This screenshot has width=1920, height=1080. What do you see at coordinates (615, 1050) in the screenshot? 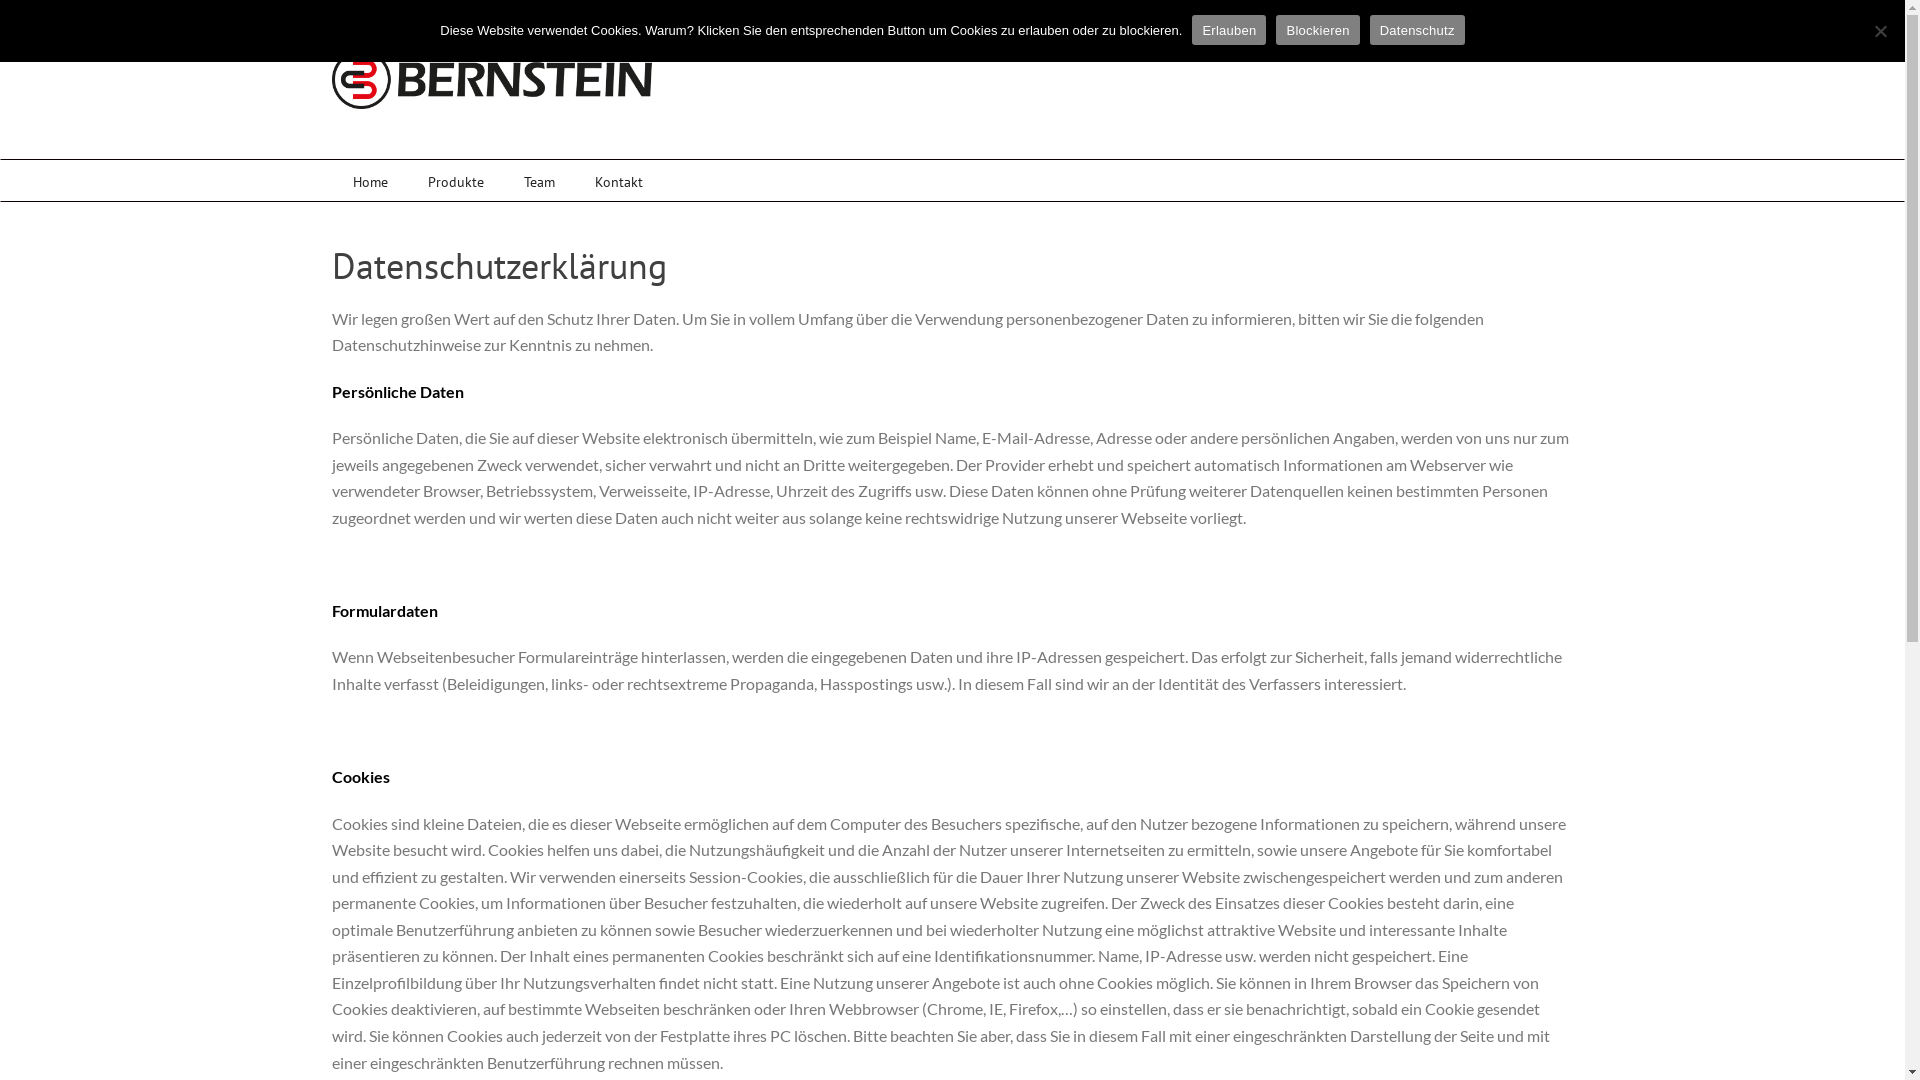
I see `Impressum` at bounding box center [615, 1050].